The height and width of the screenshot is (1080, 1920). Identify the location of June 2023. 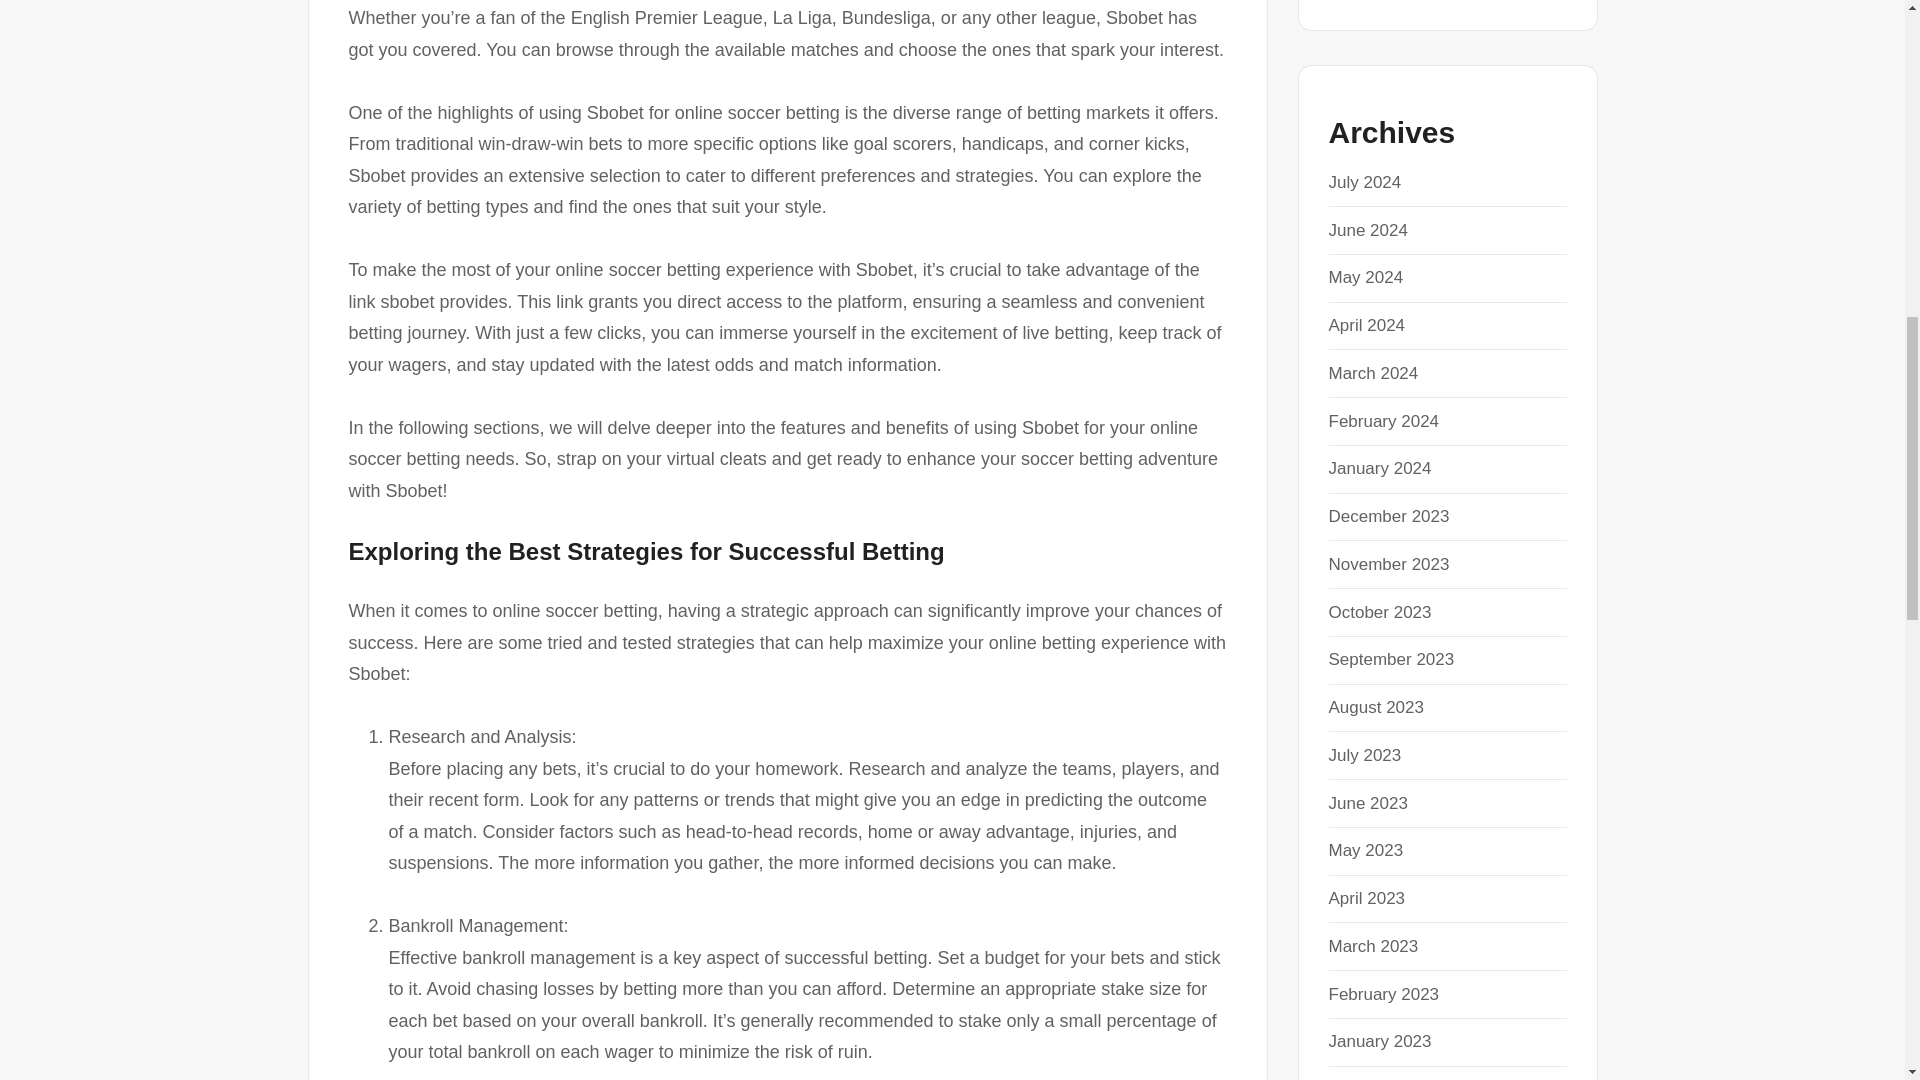
(1368, 803).